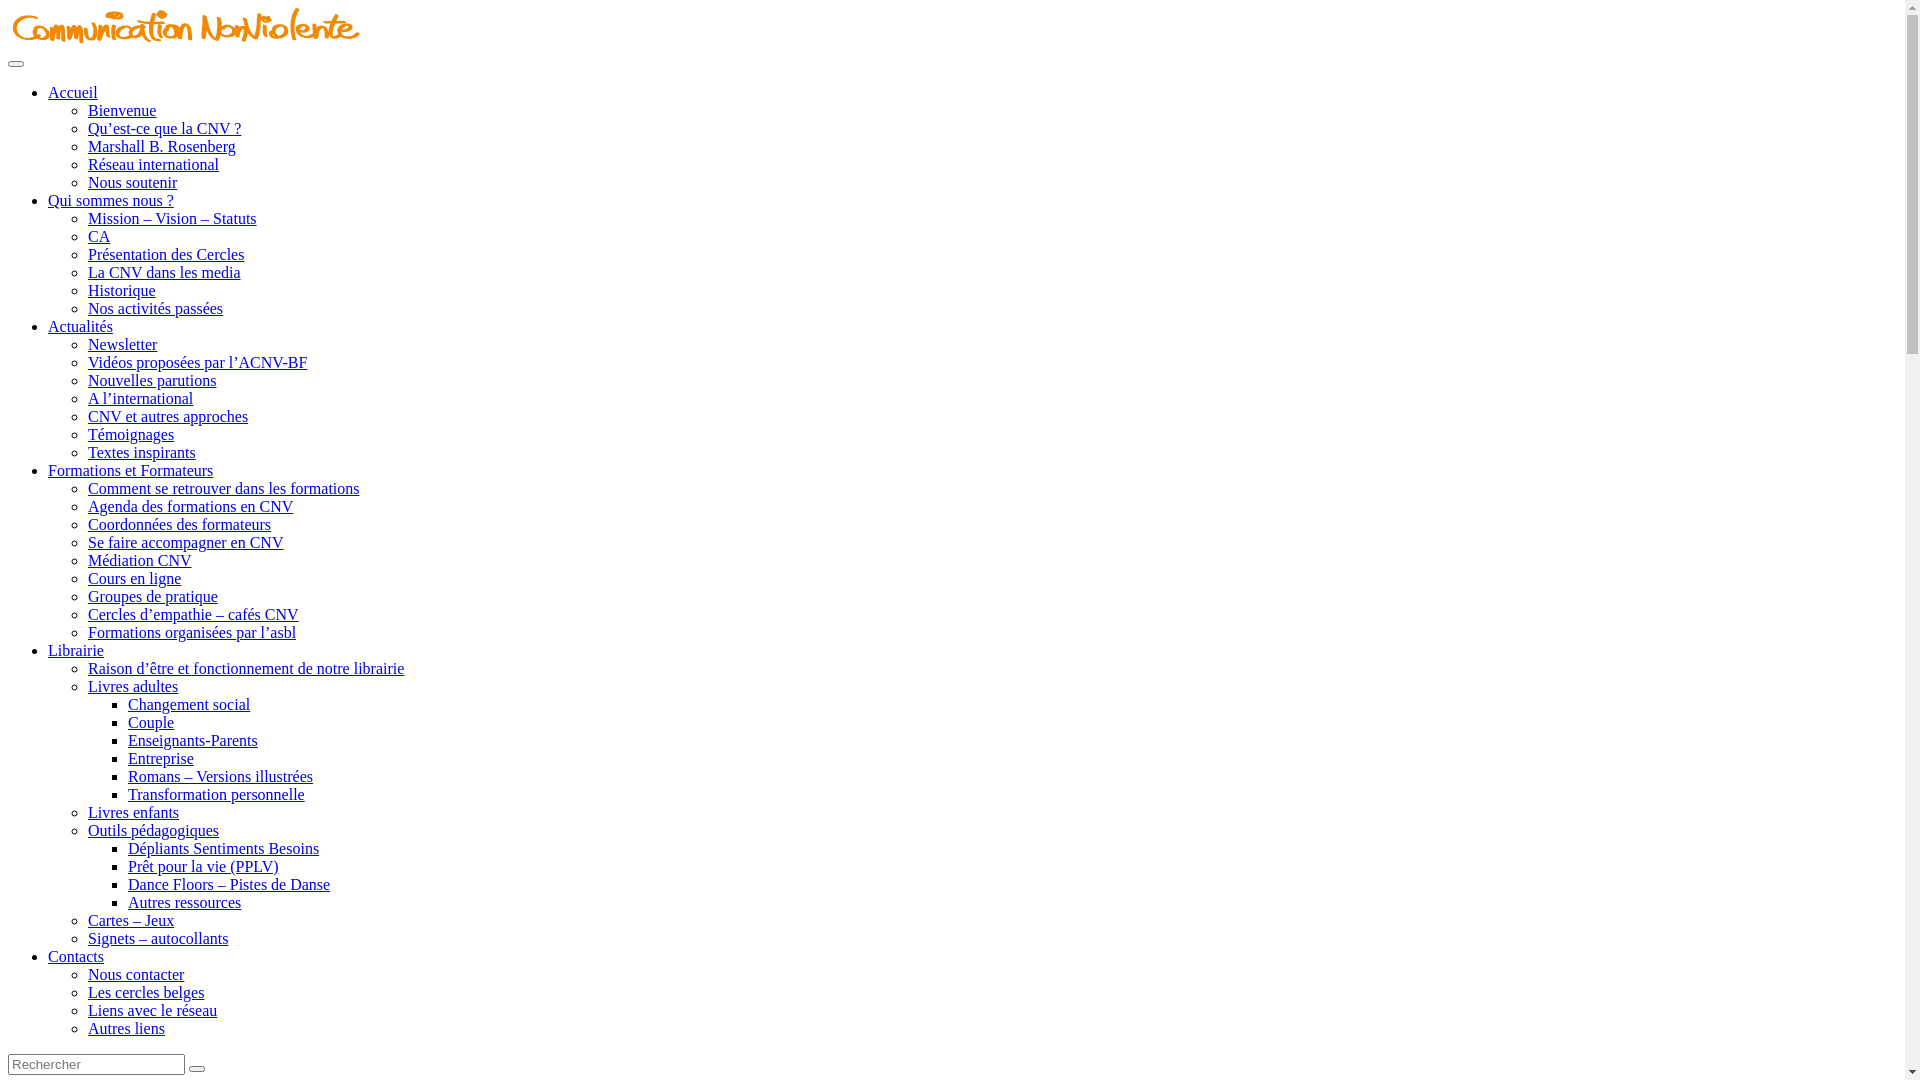 The image size is (1920, 1080). Describe the element at coordinates (73, 92) in the screenshot. I see `Accueil` at that location.